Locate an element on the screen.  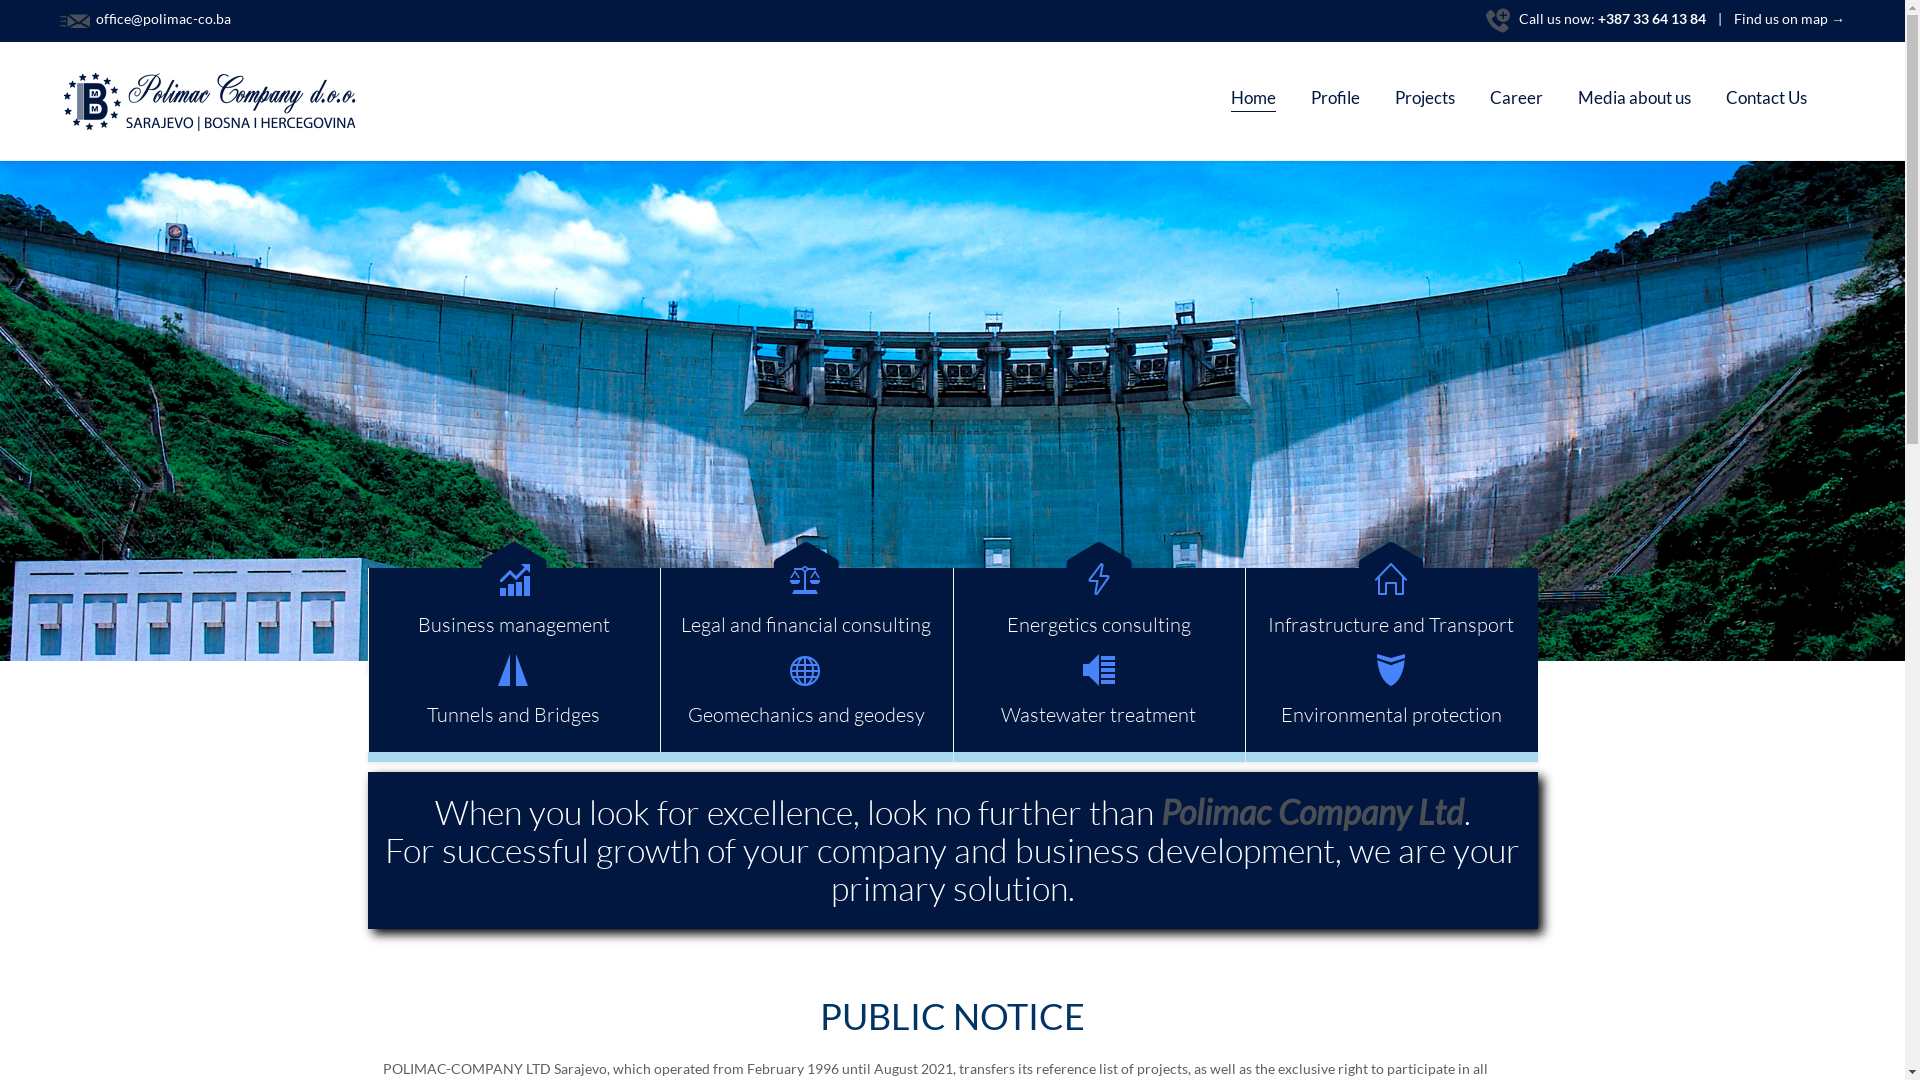
Projects is located at coordinates (1425, 100).